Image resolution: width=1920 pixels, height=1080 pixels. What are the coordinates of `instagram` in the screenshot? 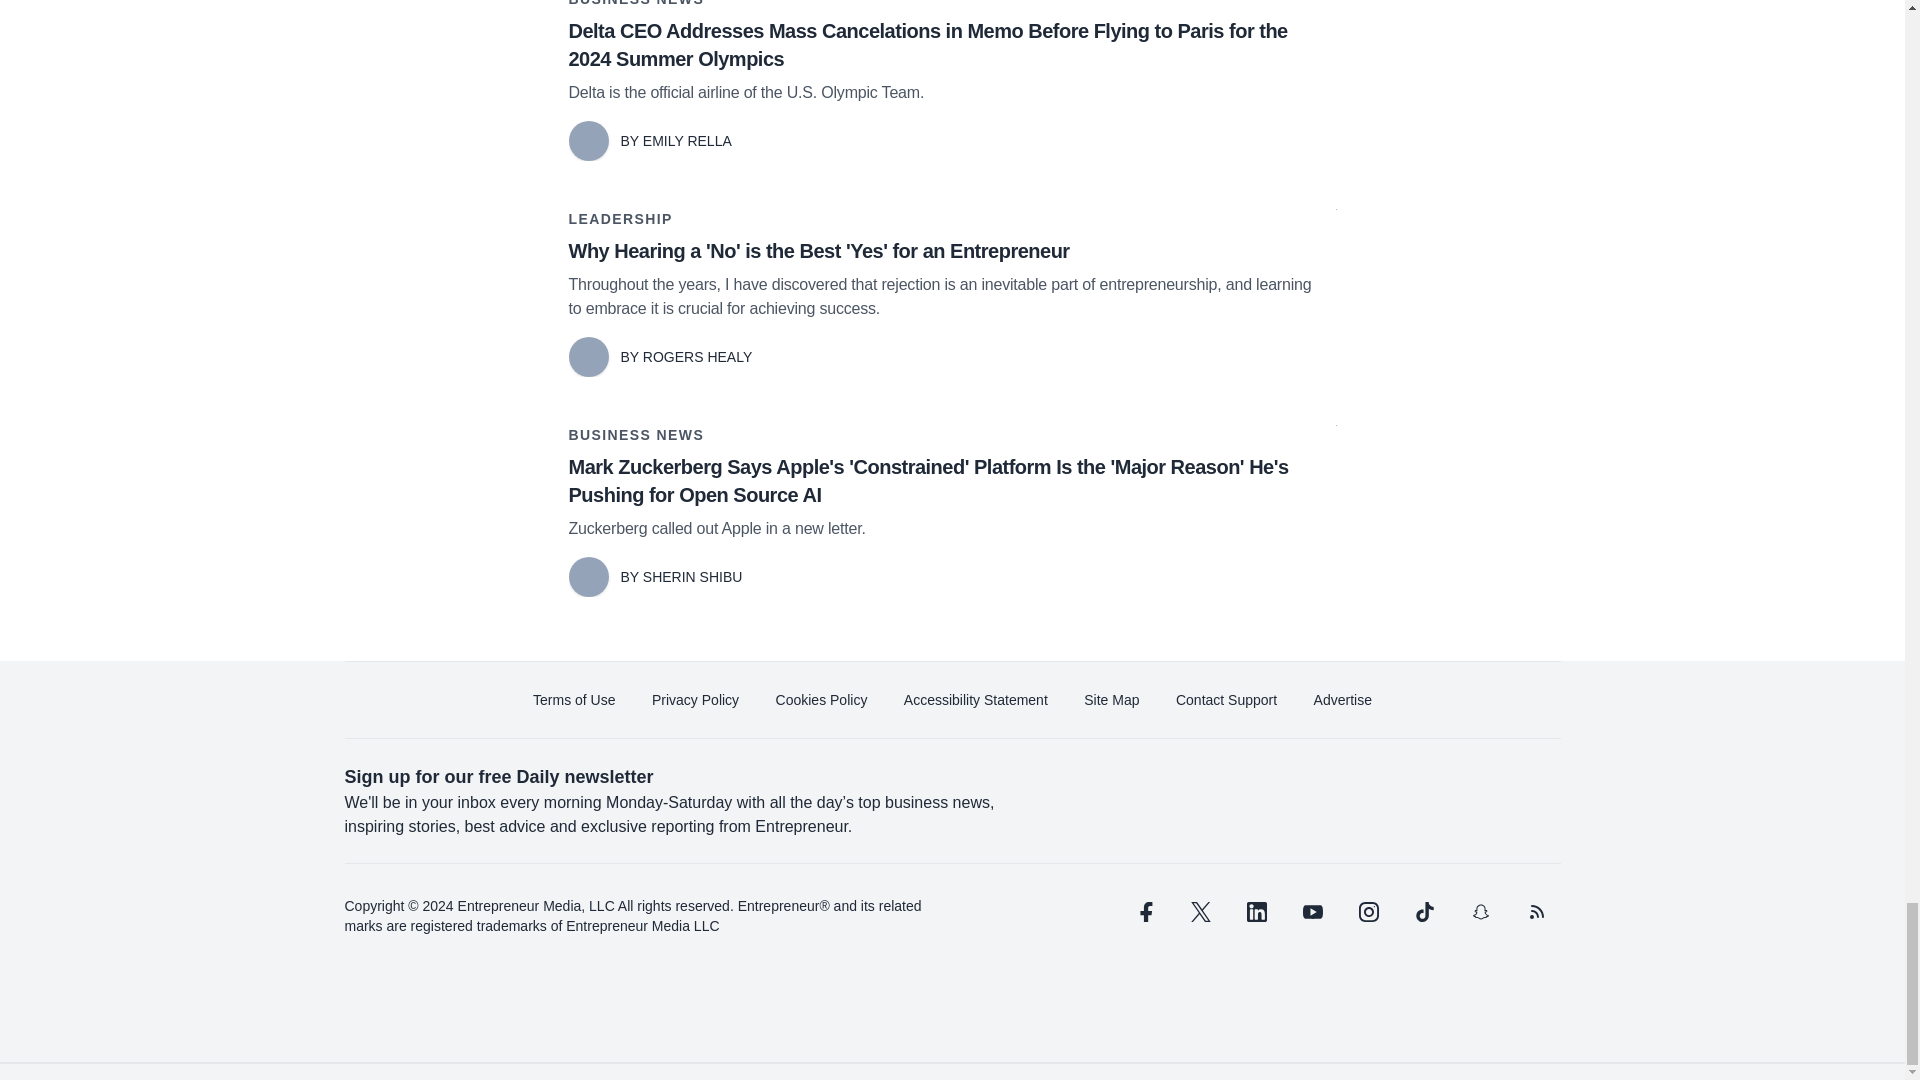 It's located at (1368, 912).